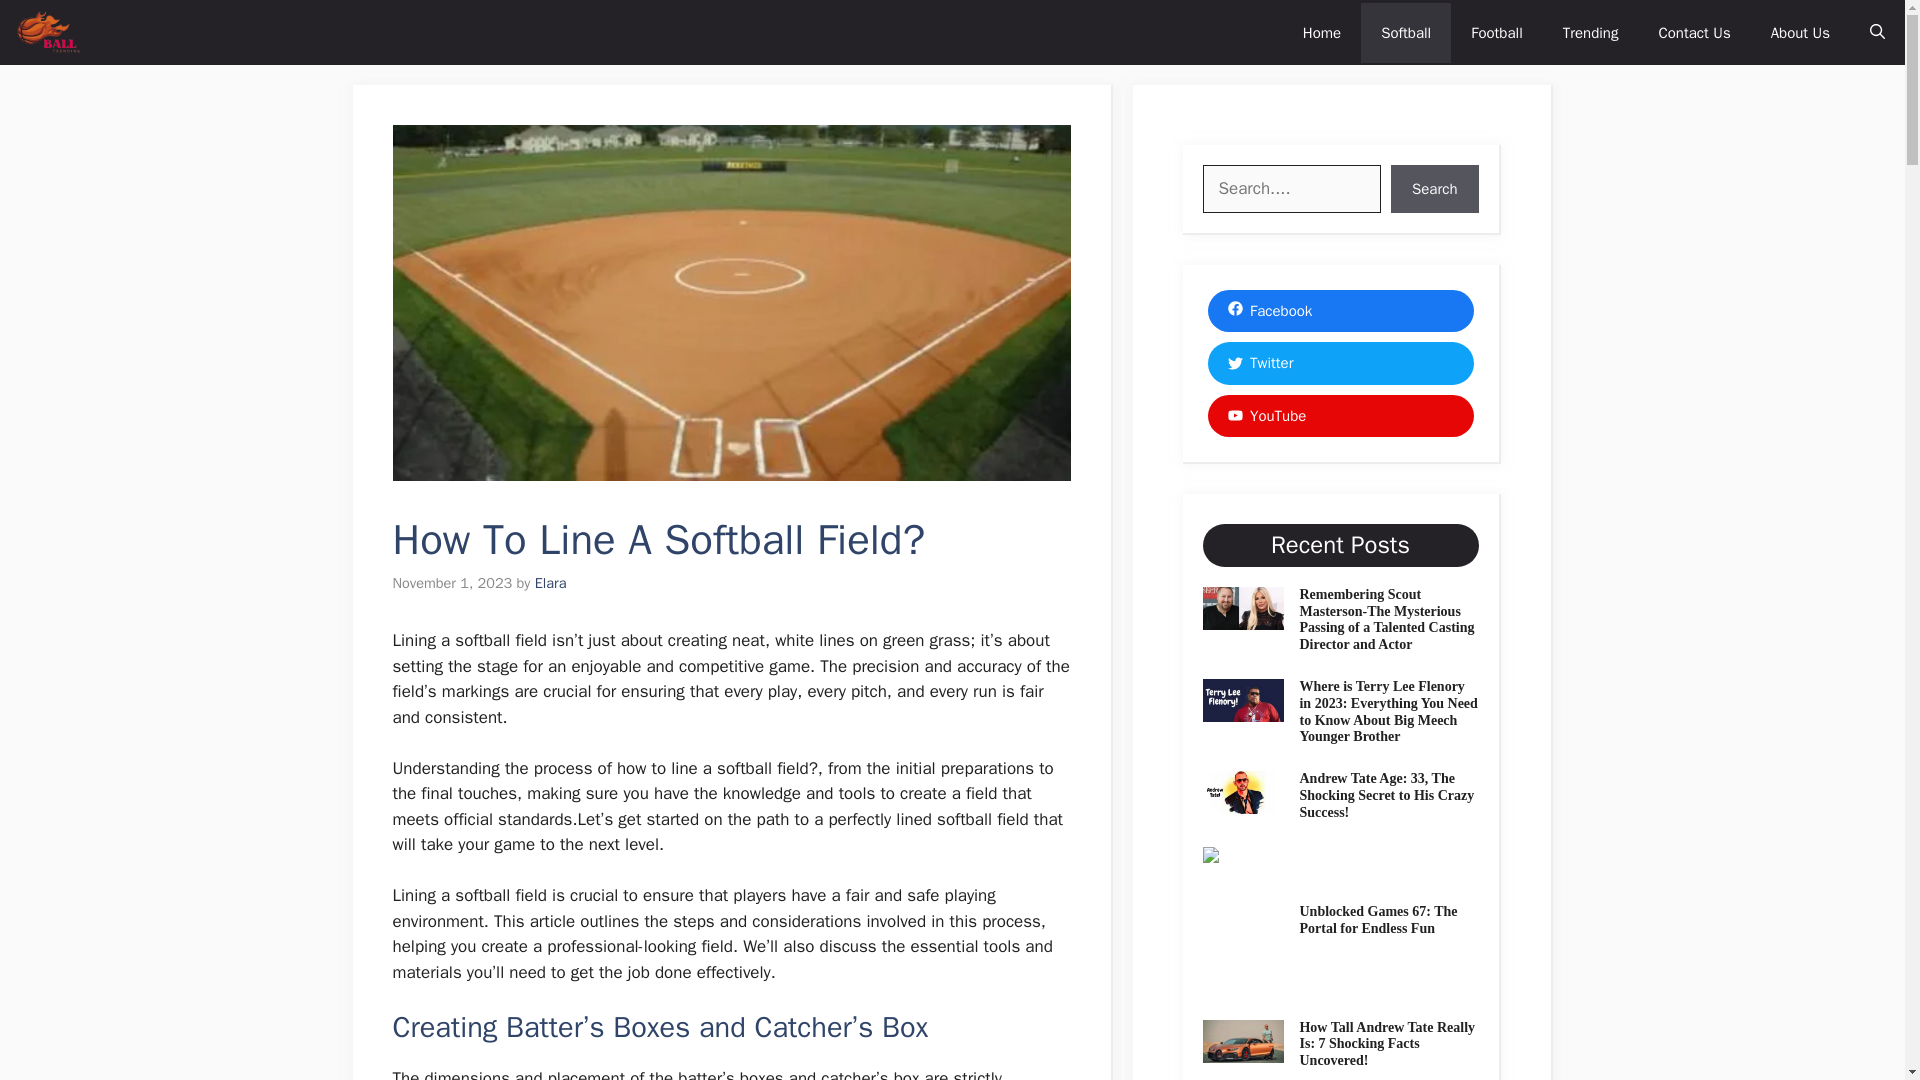 Image resolution: width=1920 pixels, height=1080 pixels. I want to click on How Tall Andrew Tate Really Is: 7 Shocking Facts Uncovered!, so click(1386, 1044).